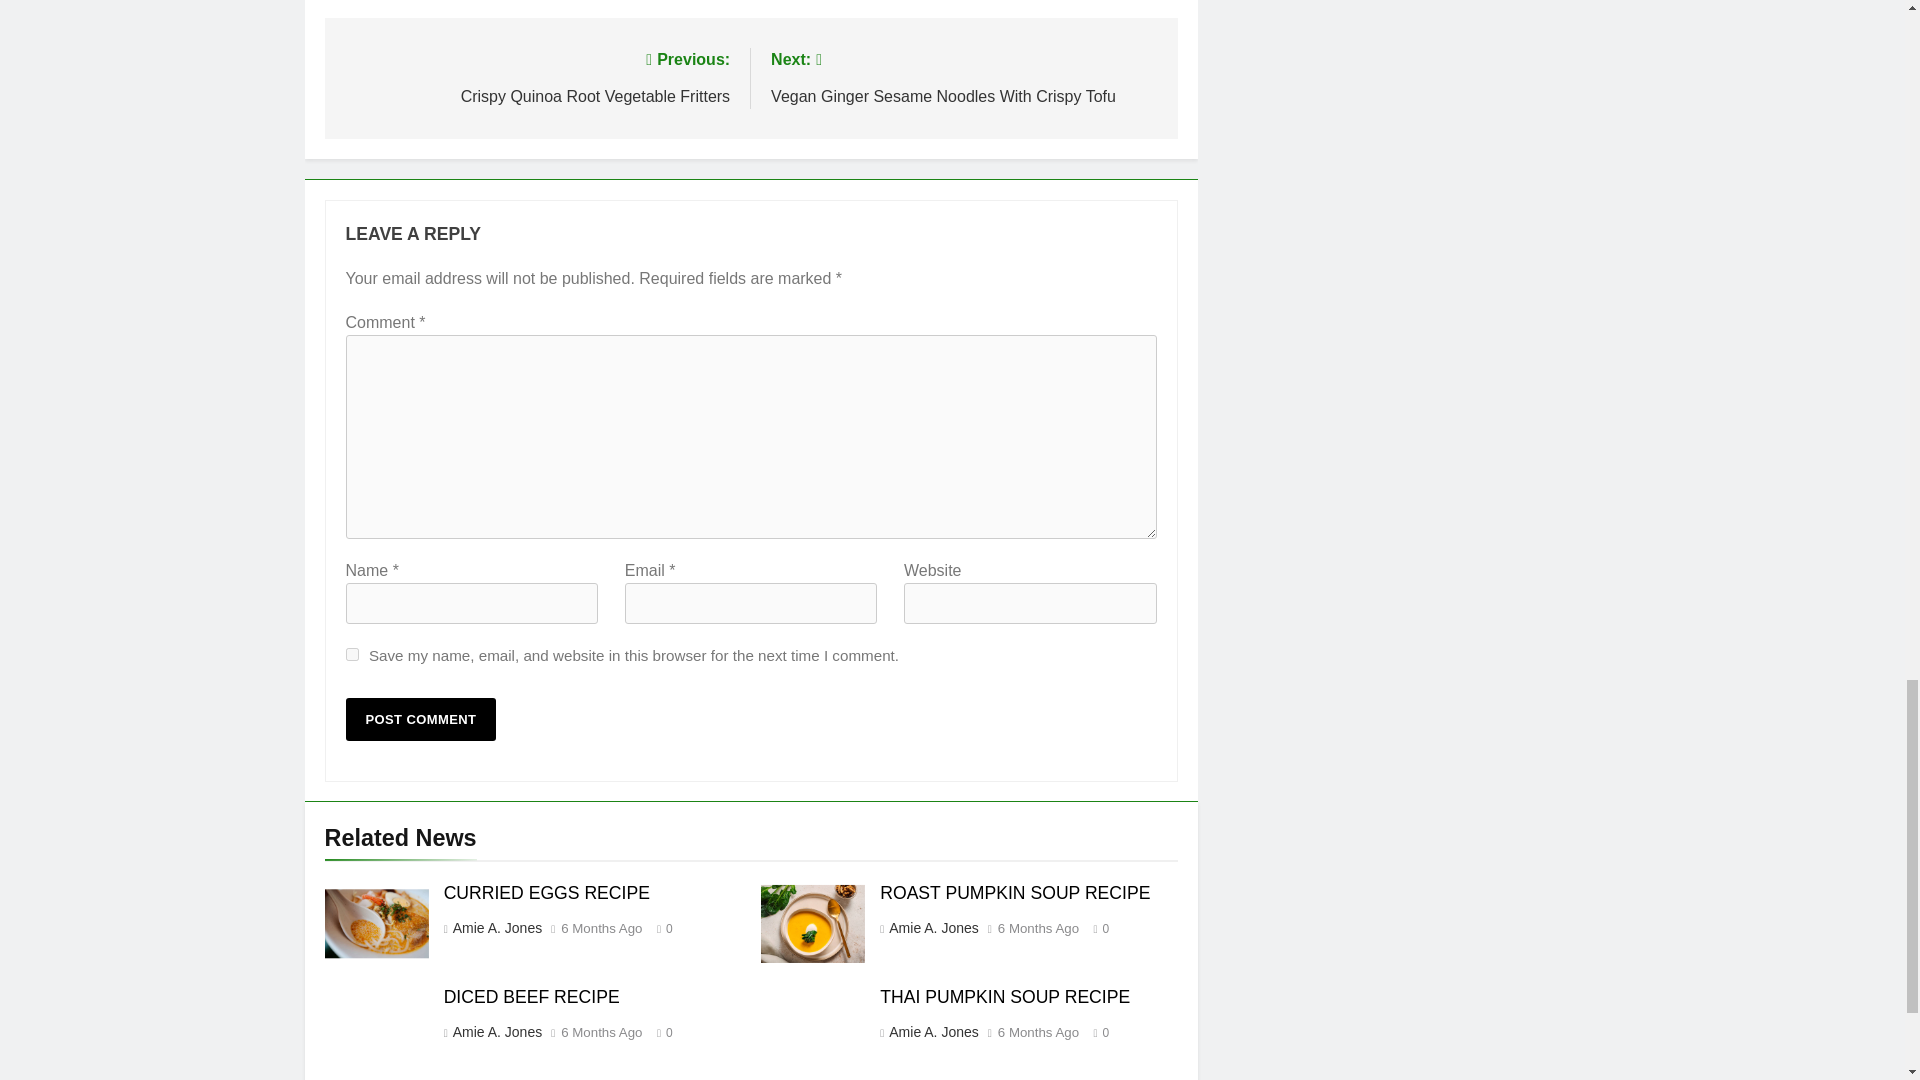  What do you see at coordinates (532, 996) in the screenshot?
I see `DICED BEEF RECIPE` at bounding box center [532, 996].